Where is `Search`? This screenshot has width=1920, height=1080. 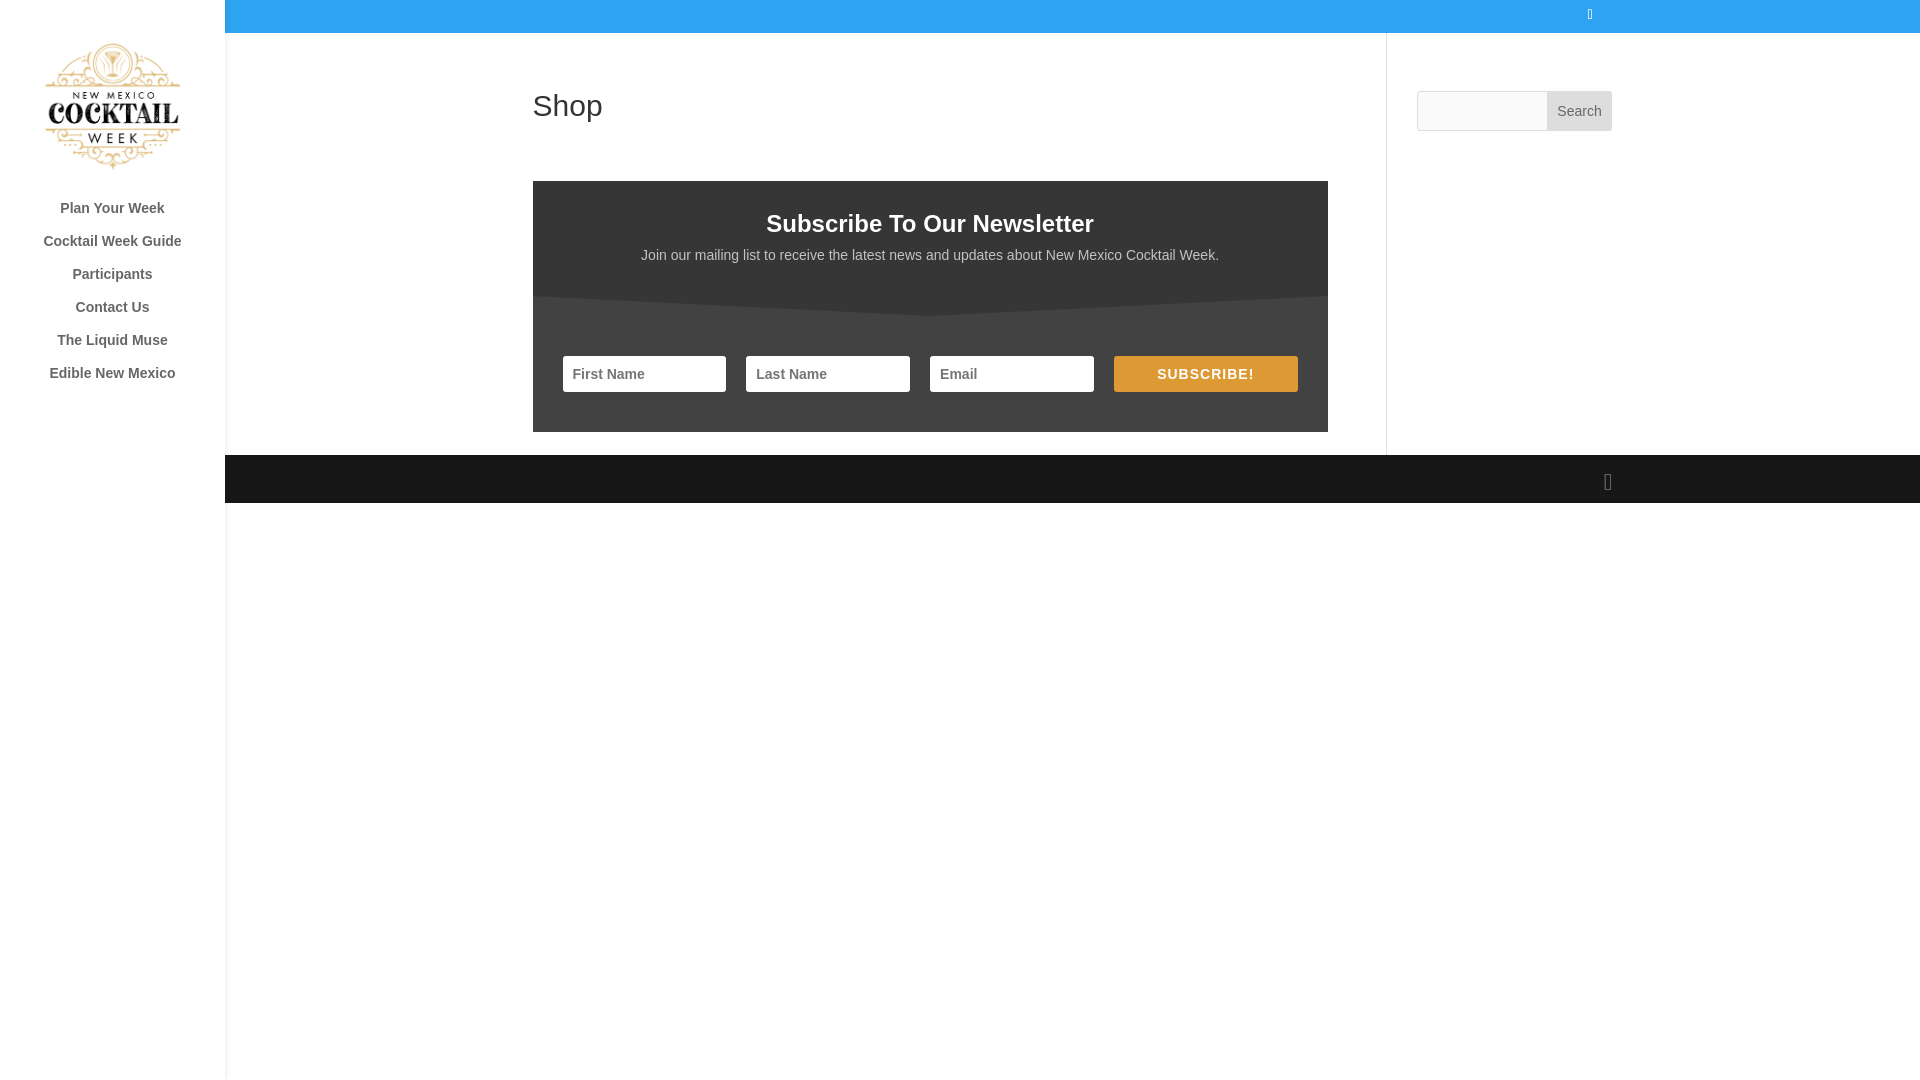
Search is located at coordinates (1580, 109).